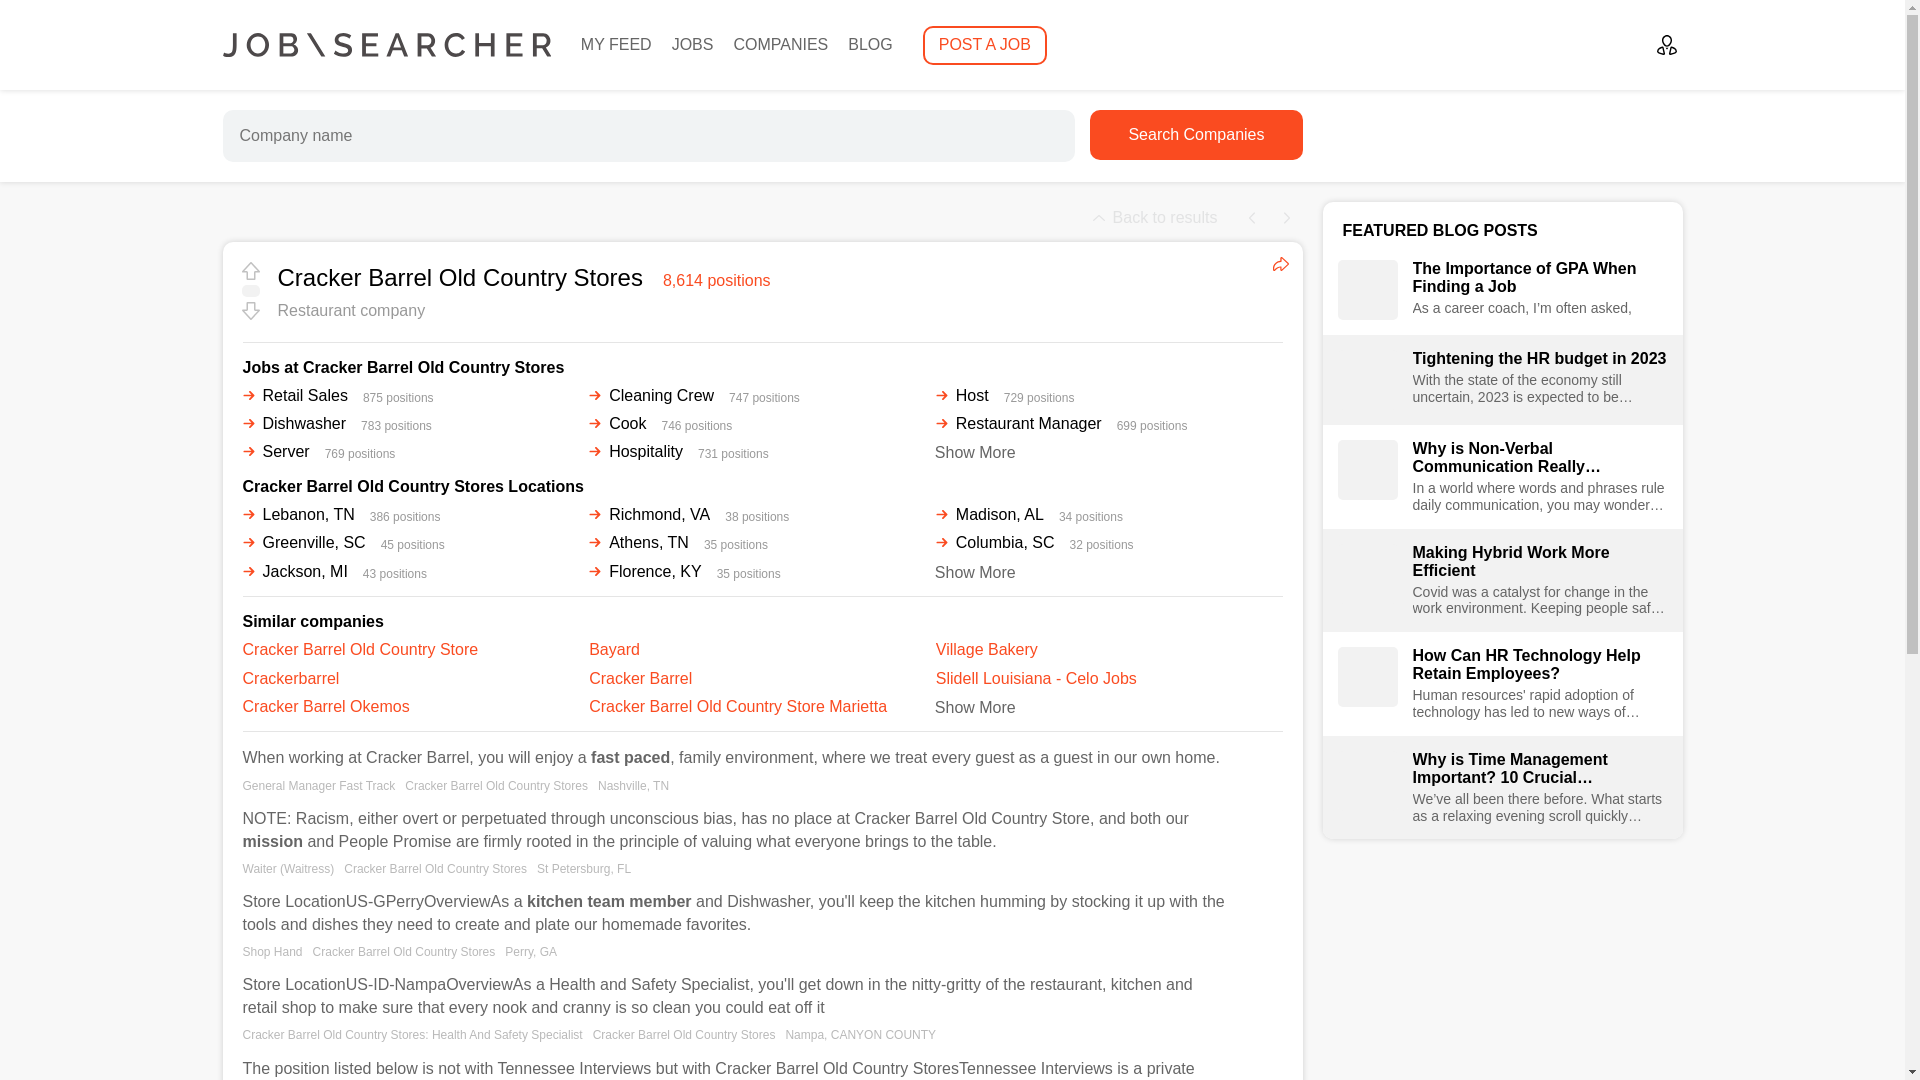 Image resolution: width=1920 pixels, height=1080 pixels. I want to click on 8,614 positions, so click(716, 280).